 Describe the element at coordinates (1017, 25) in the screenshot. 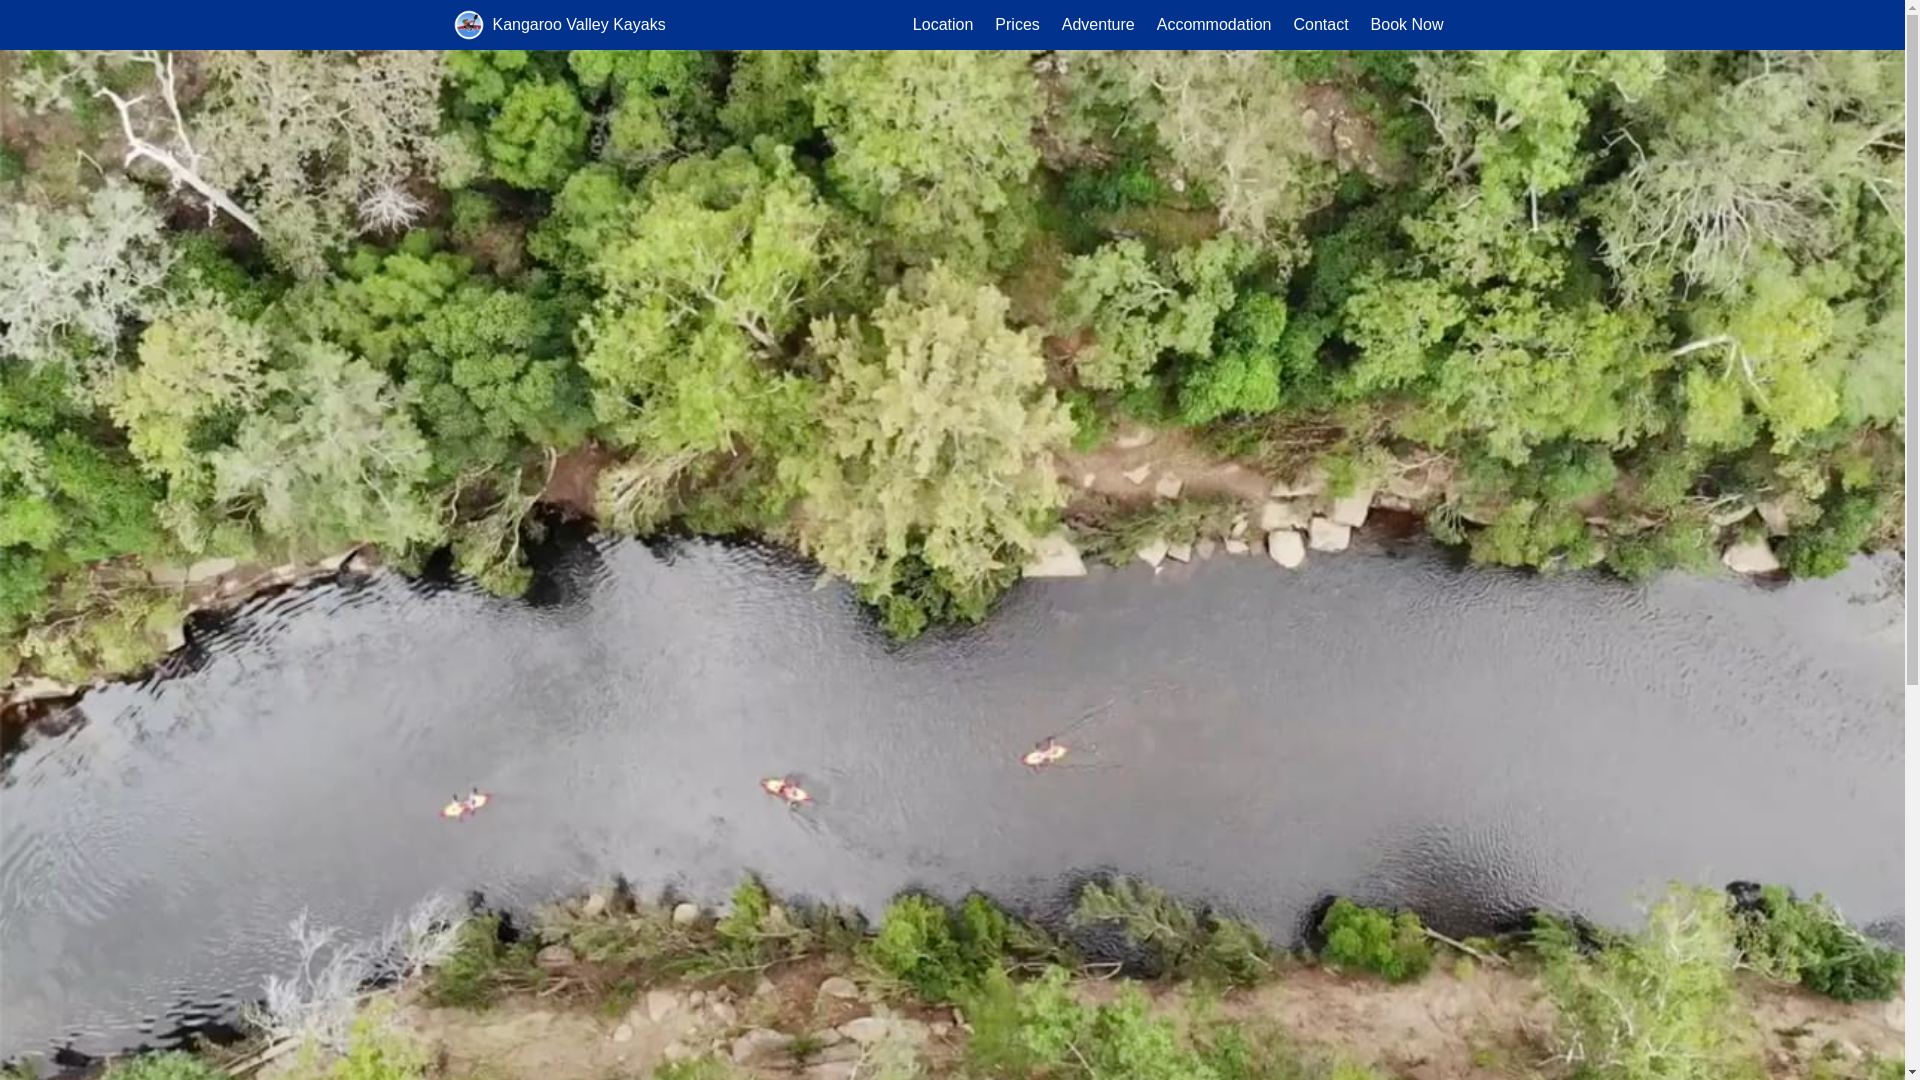

I see `Prices` at that location.